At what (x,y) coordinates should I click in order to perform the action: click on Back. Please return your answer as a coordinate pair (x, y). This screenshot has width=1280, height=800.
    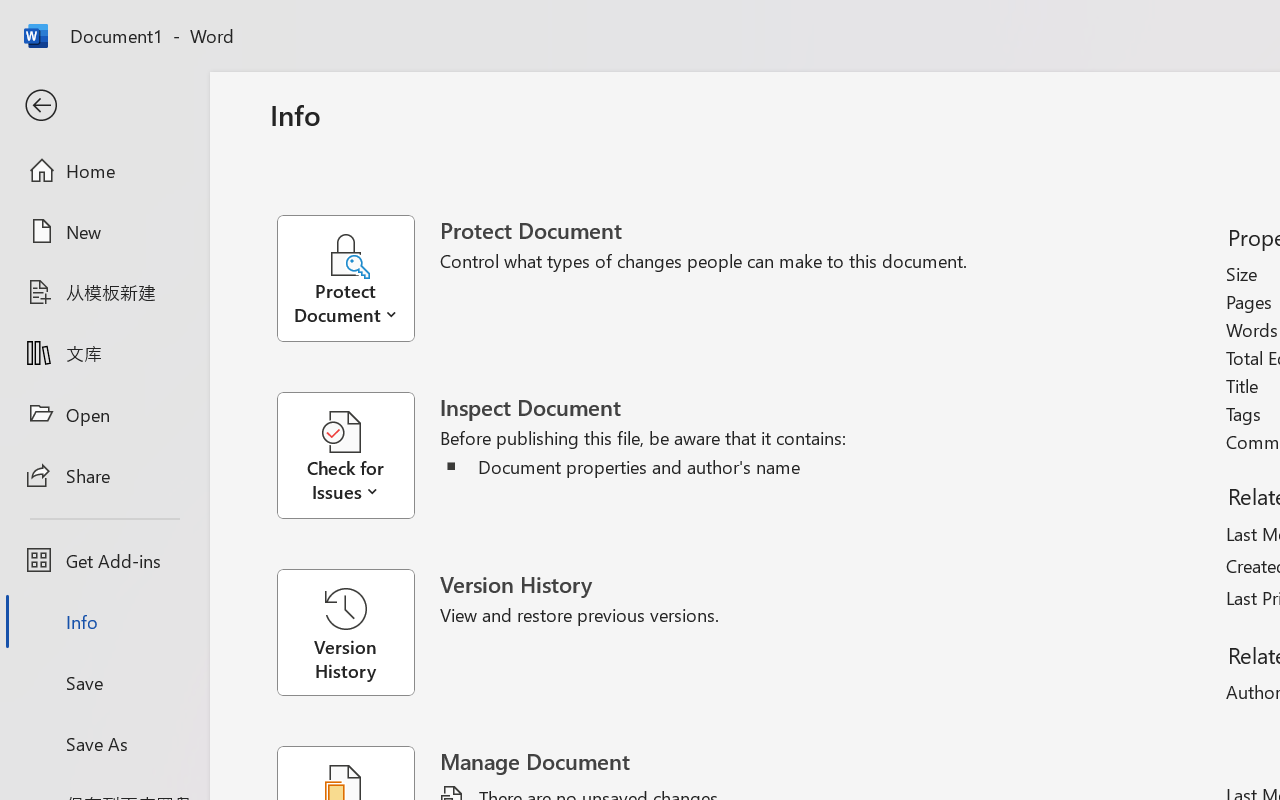
    Looking at the image, I should click on (104, 106).